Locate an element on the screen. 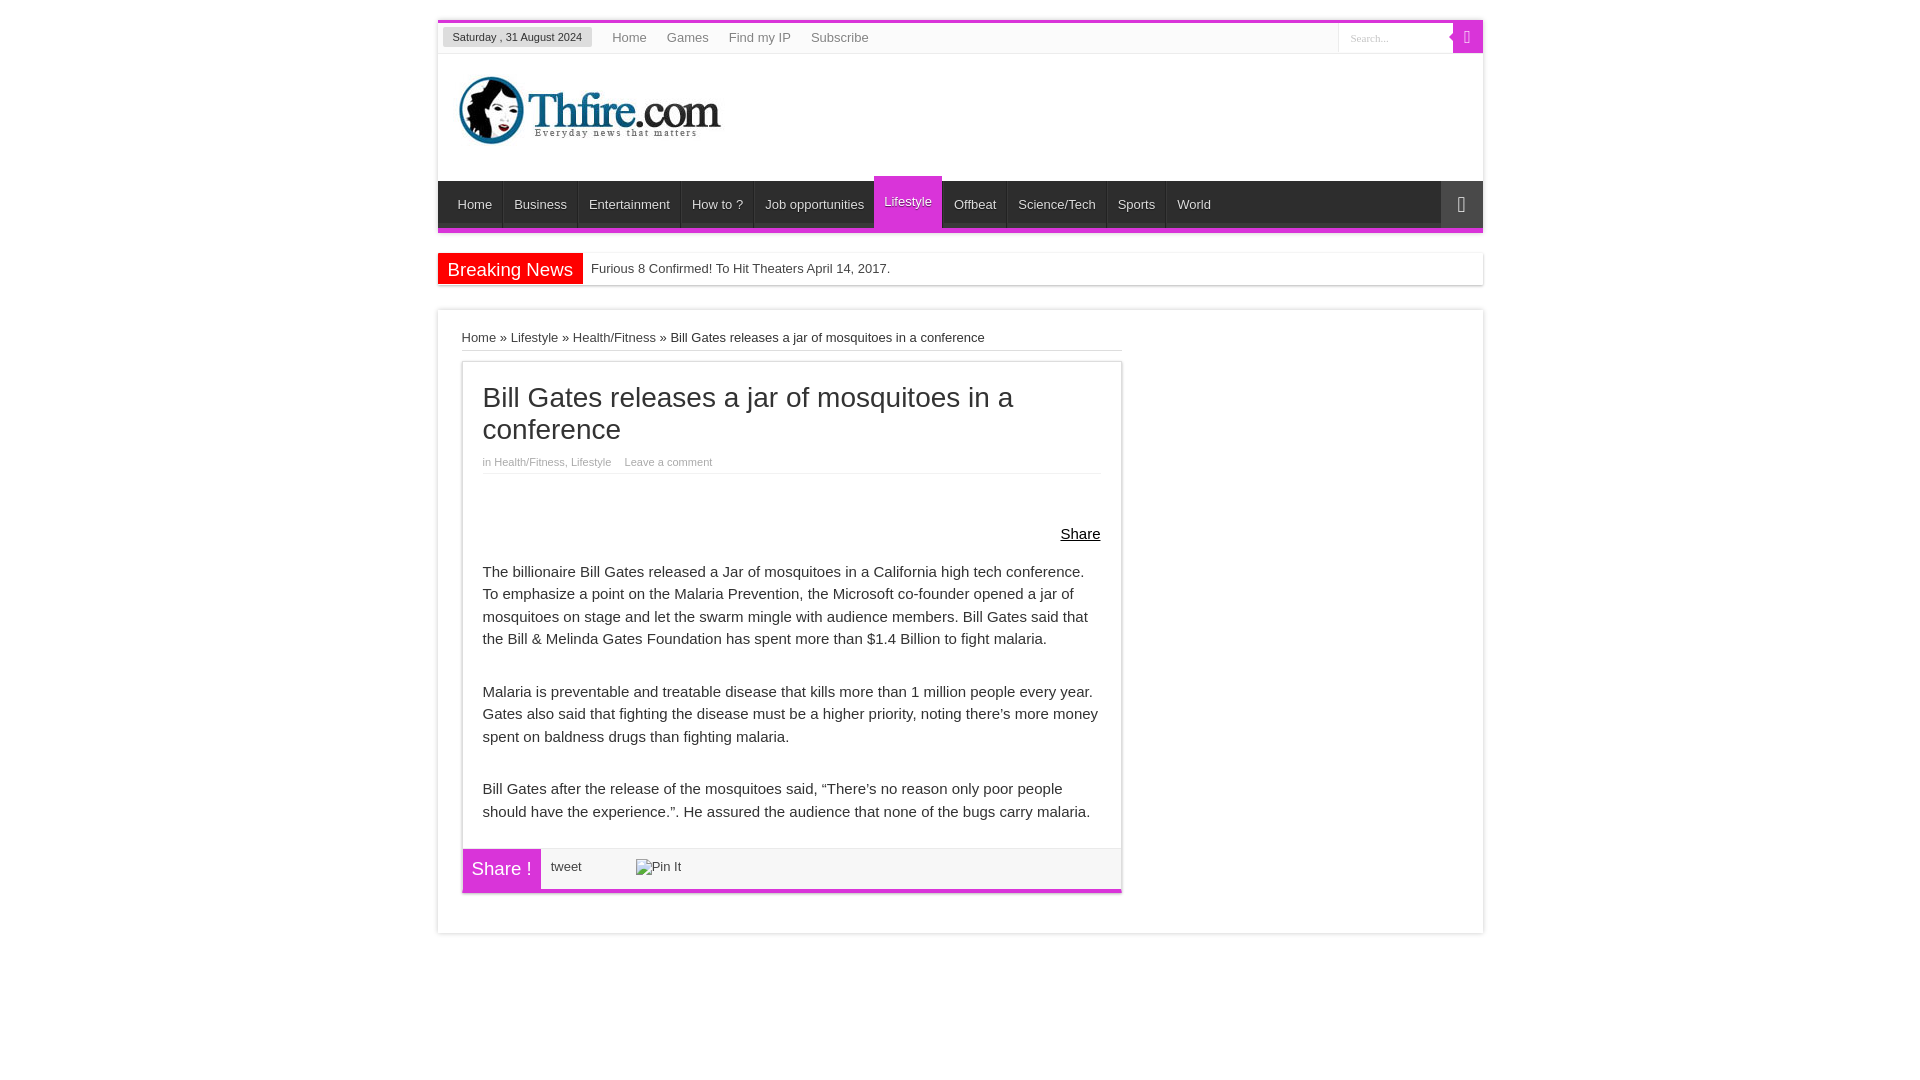 This screenshot has height=1080, width=1920. Random Article is located at coordinates (1461, 204).